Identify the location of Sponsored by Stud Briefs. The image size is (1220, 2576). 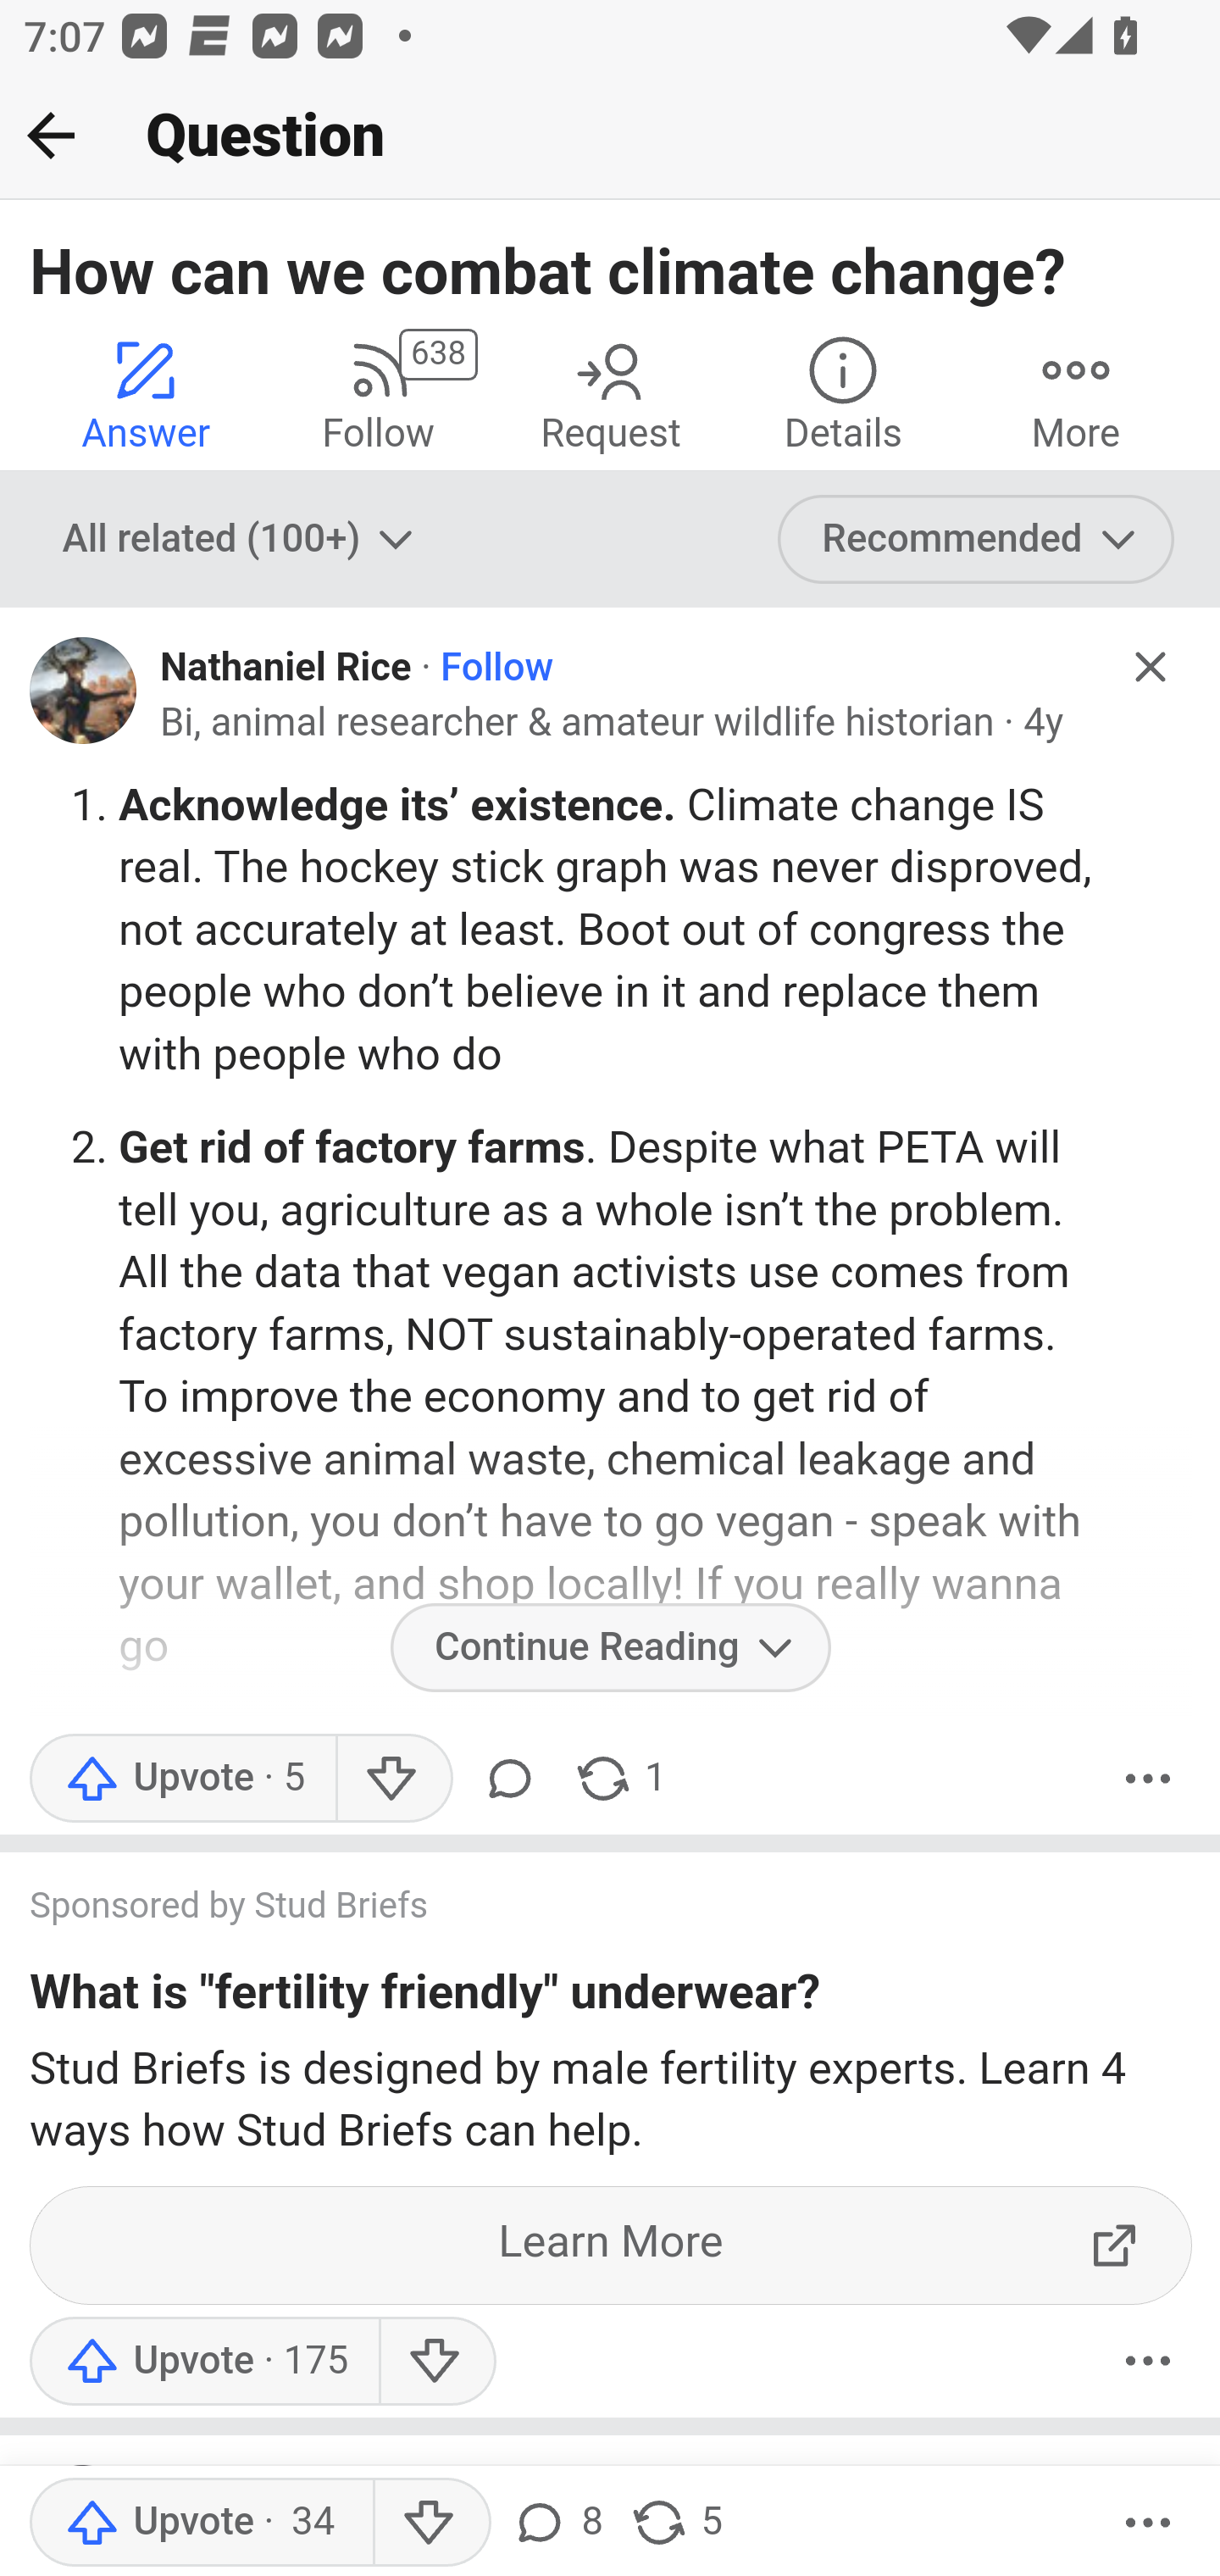
(579, 1908).